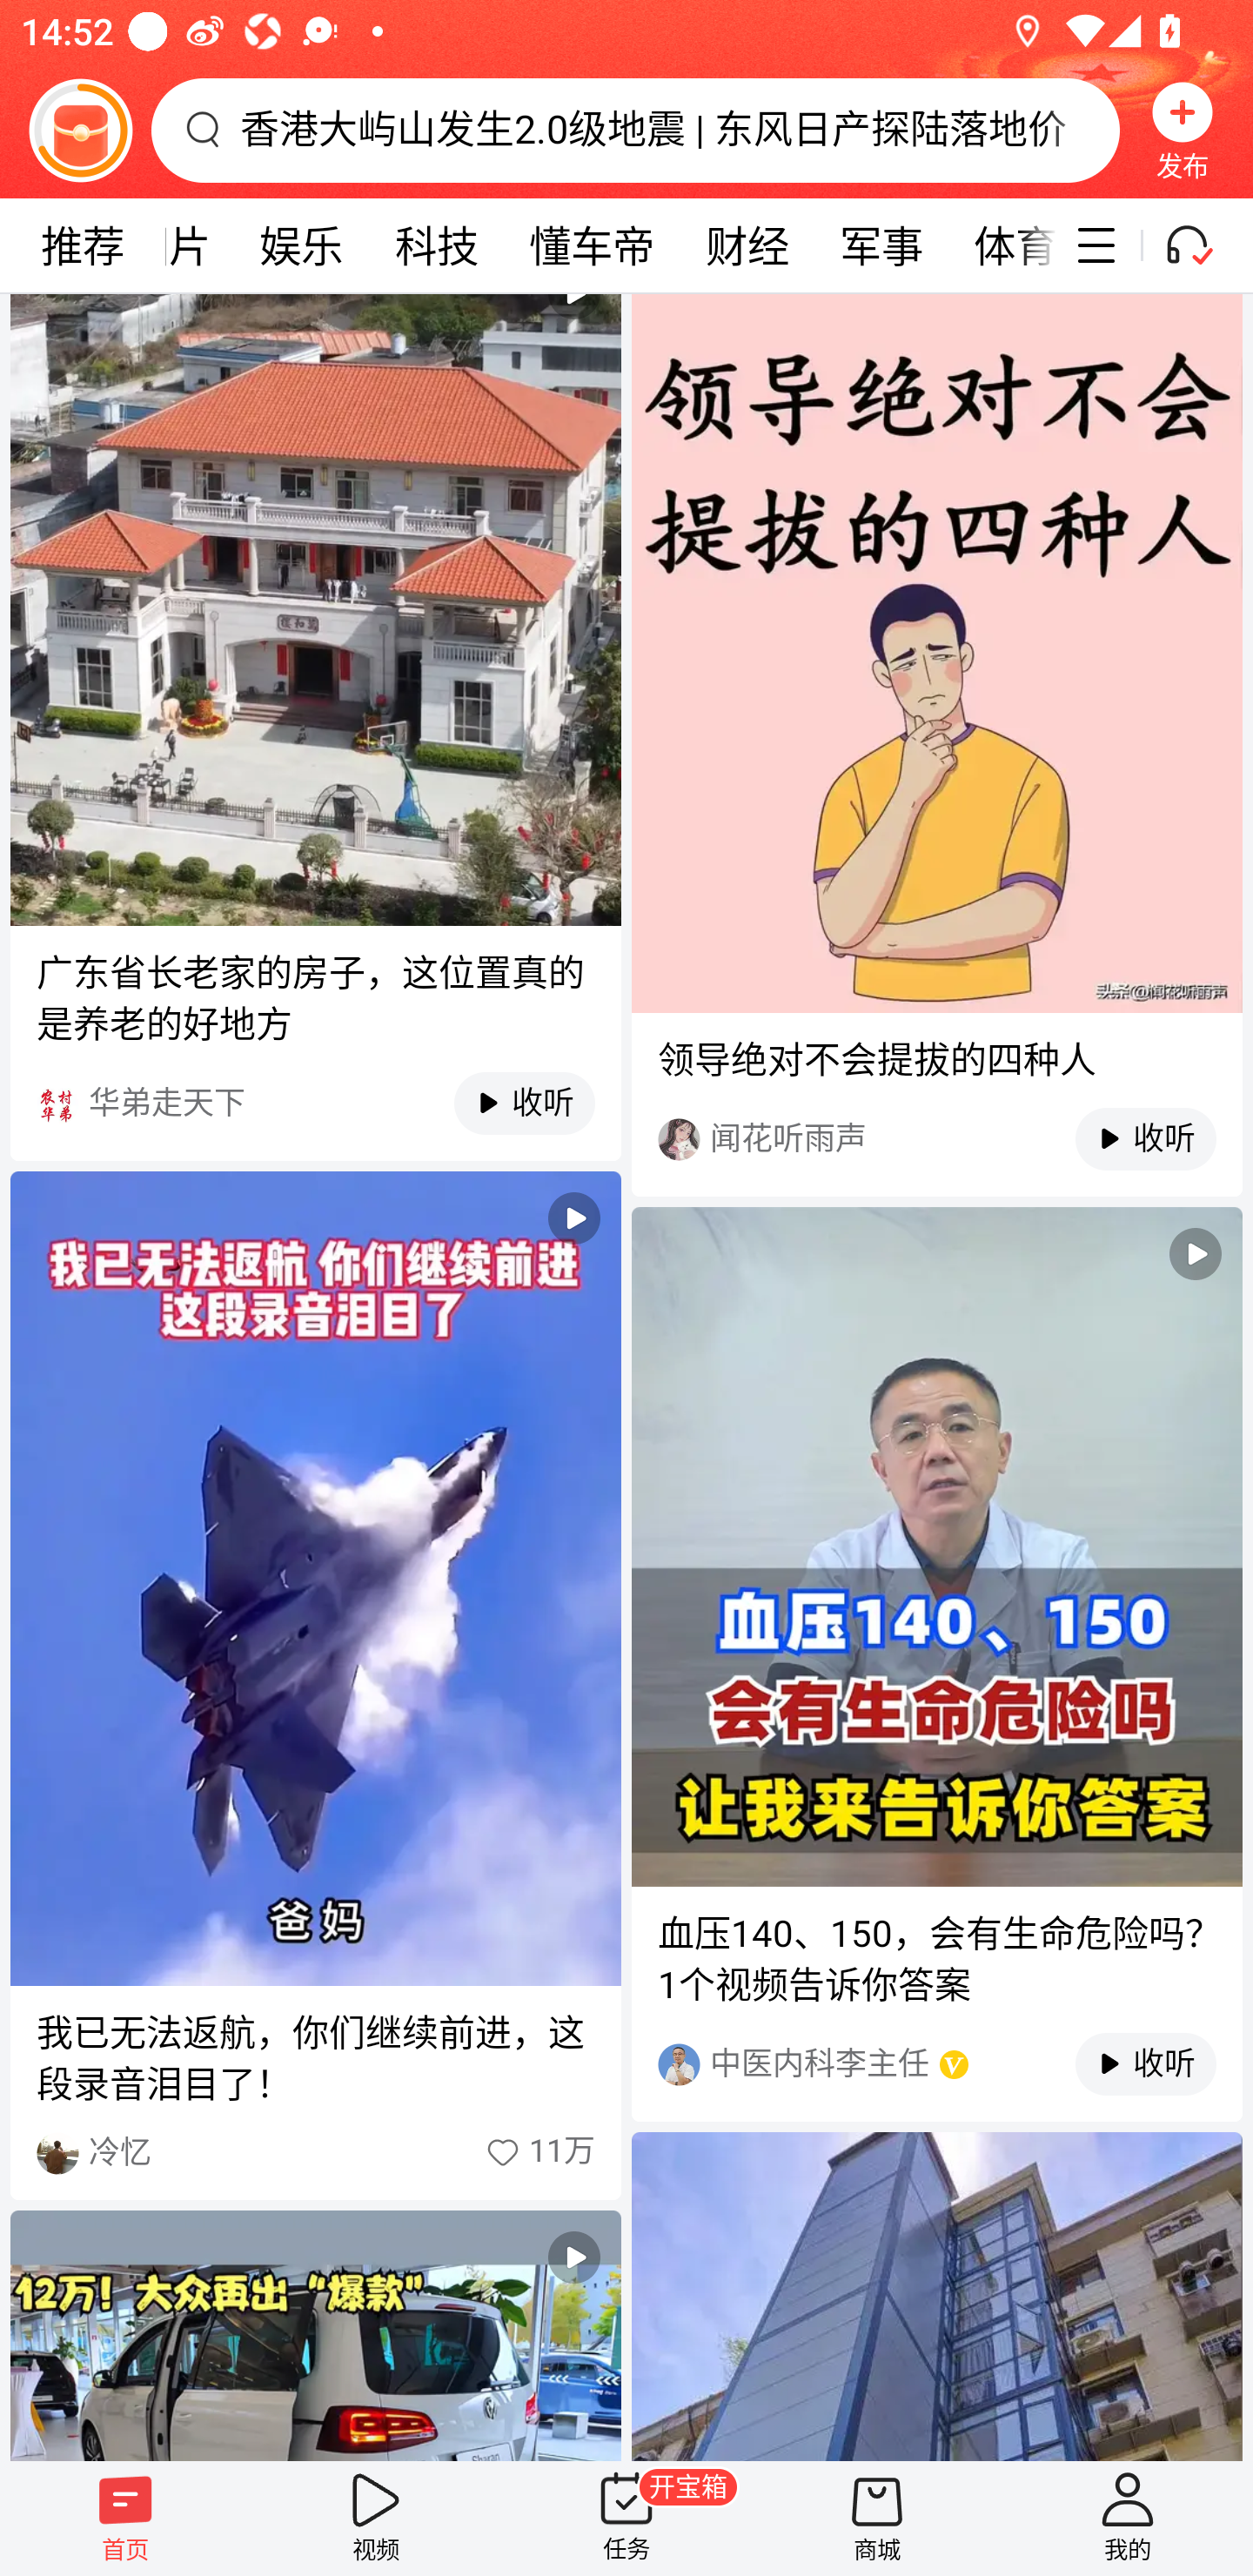 This screenshot has height=2576, width=1253. I want to click on 任务 开宝箱, so click(626, 2518).